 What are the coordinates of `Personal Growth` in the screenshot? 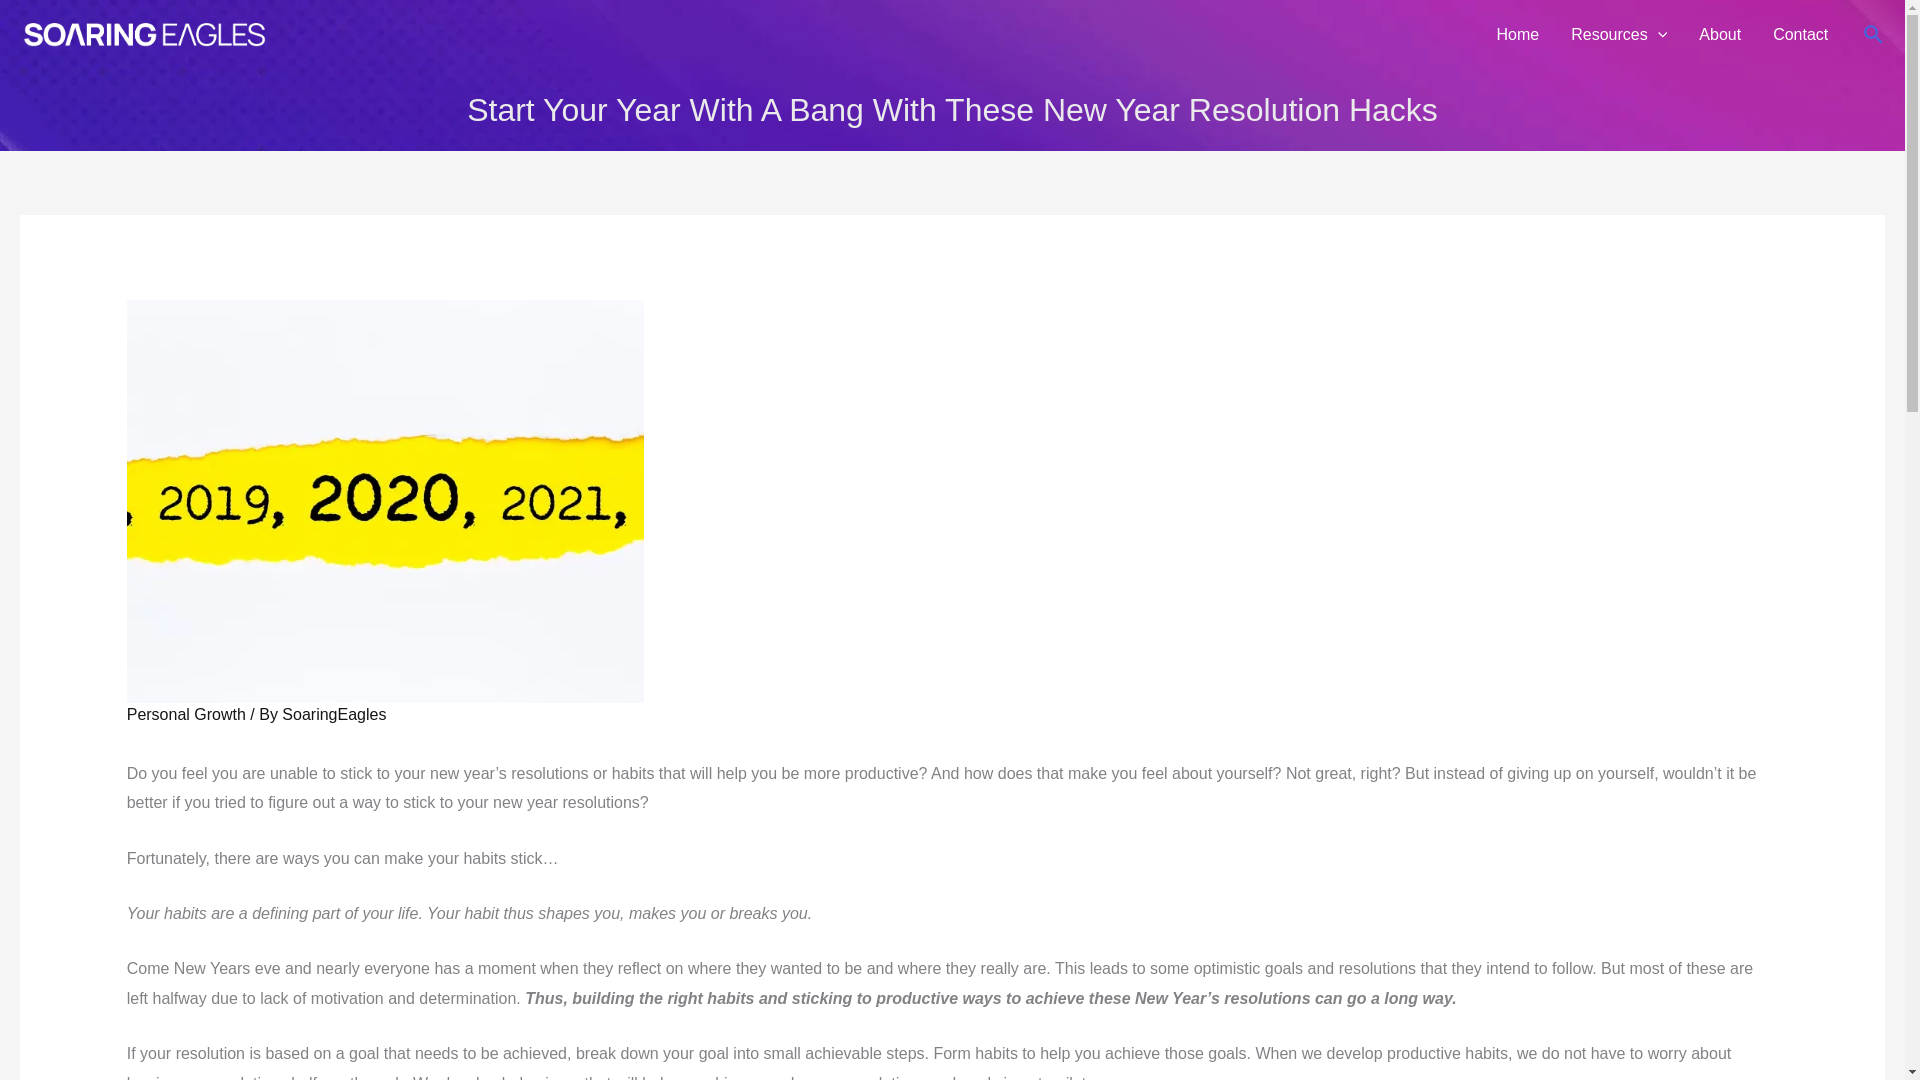 It's located at (186, 714).